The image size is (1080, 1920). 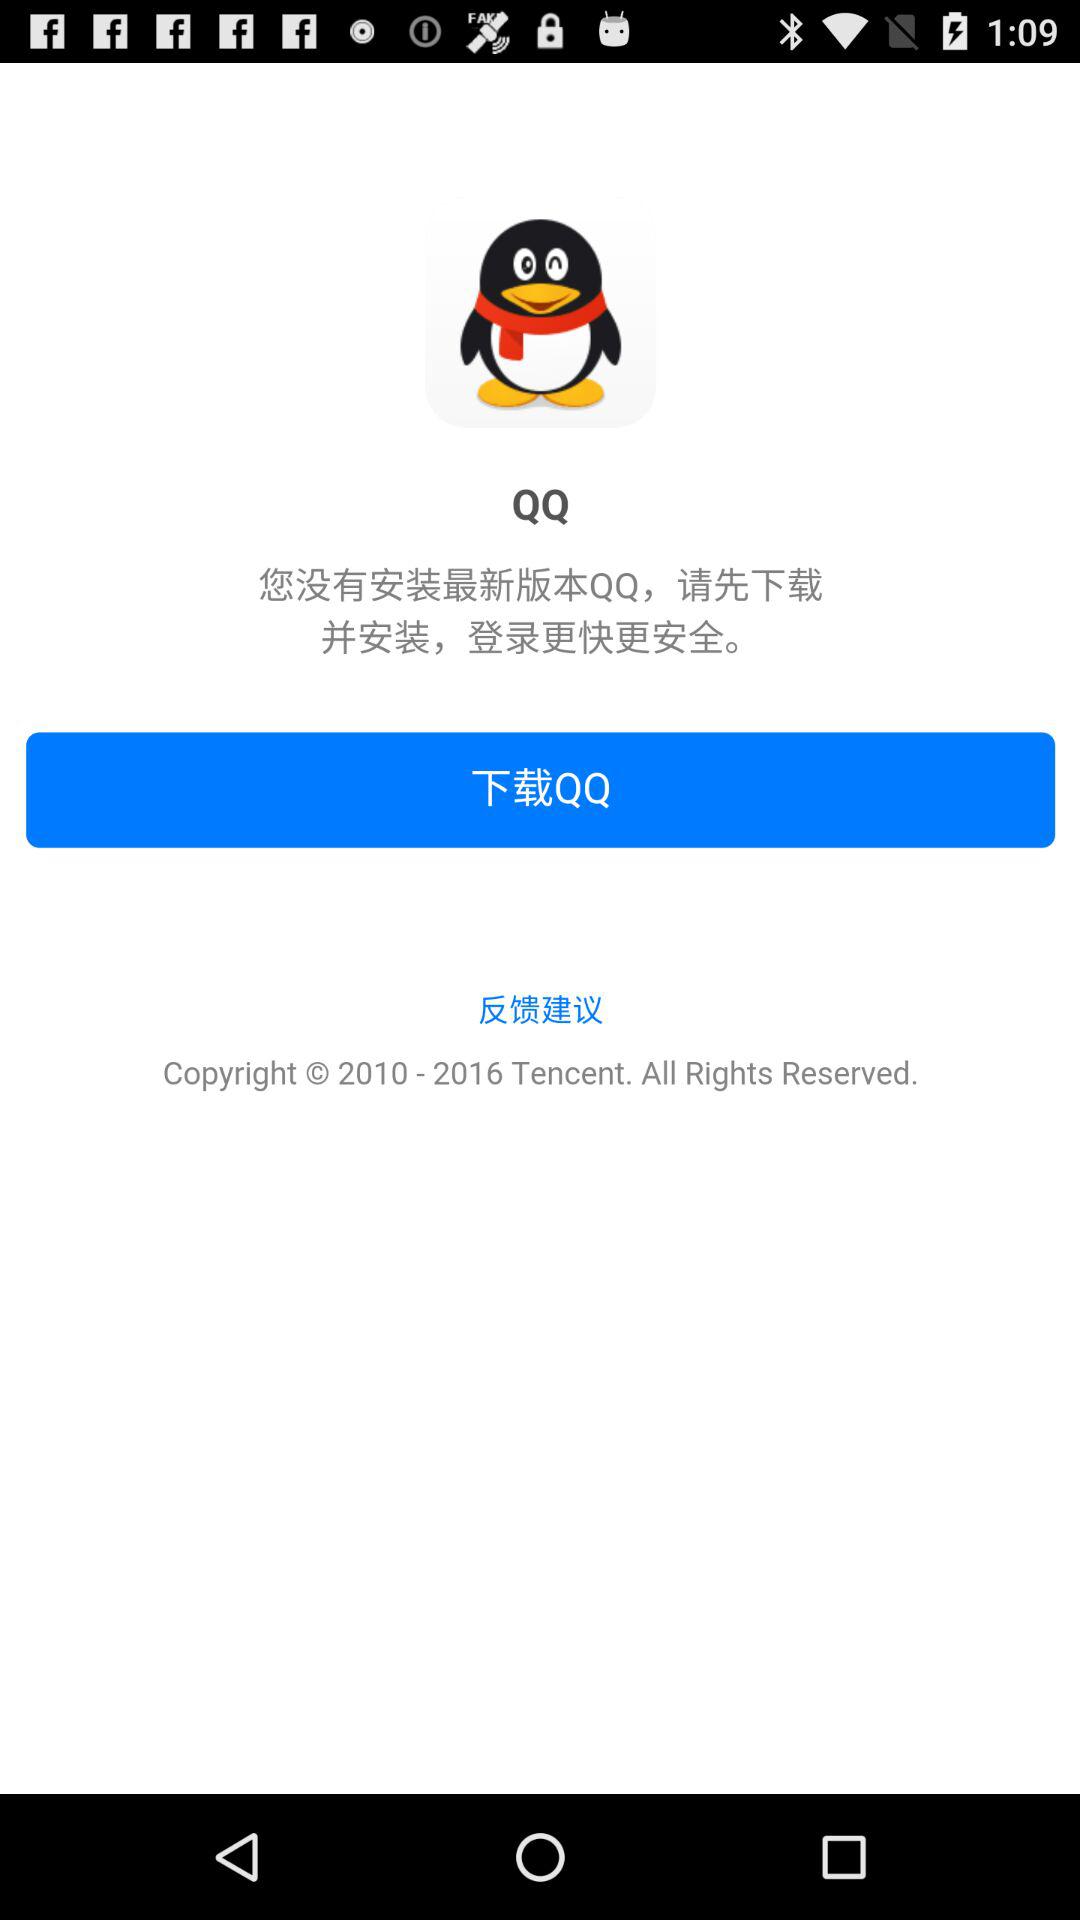 What do you see at coordinates (540, 928) in the screenshot?
I see `choose the icon at the center` at bounding box center [540, 928].